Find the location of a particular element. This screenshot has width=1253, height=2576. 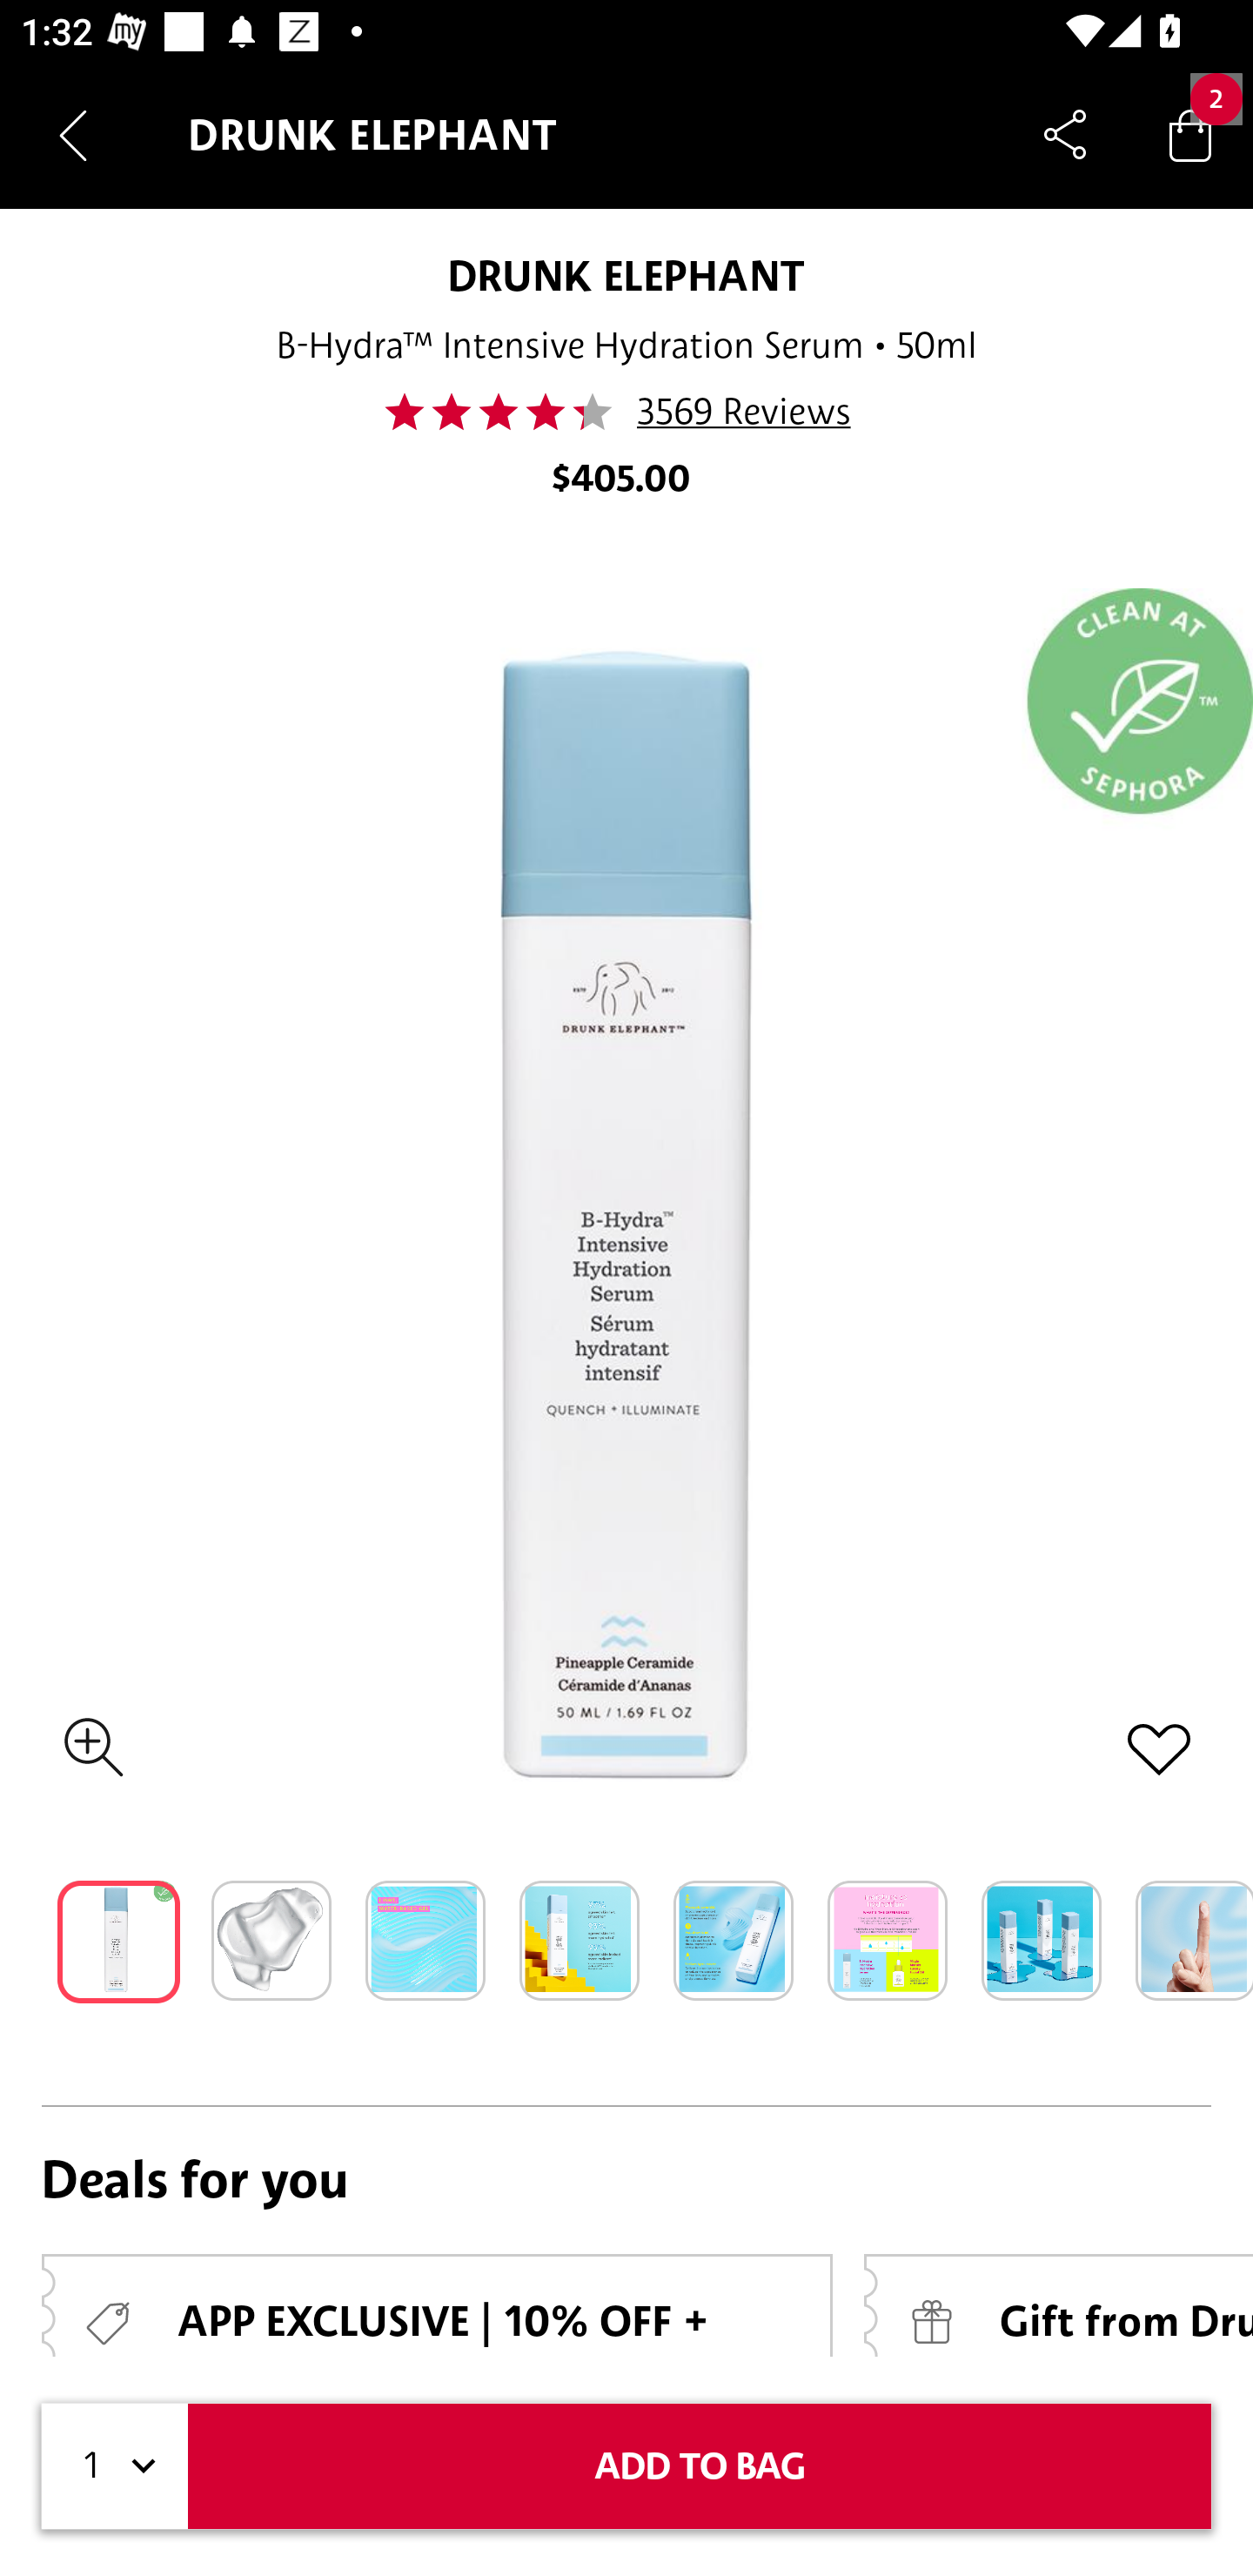

Share is located at coordinates (1065, 134).